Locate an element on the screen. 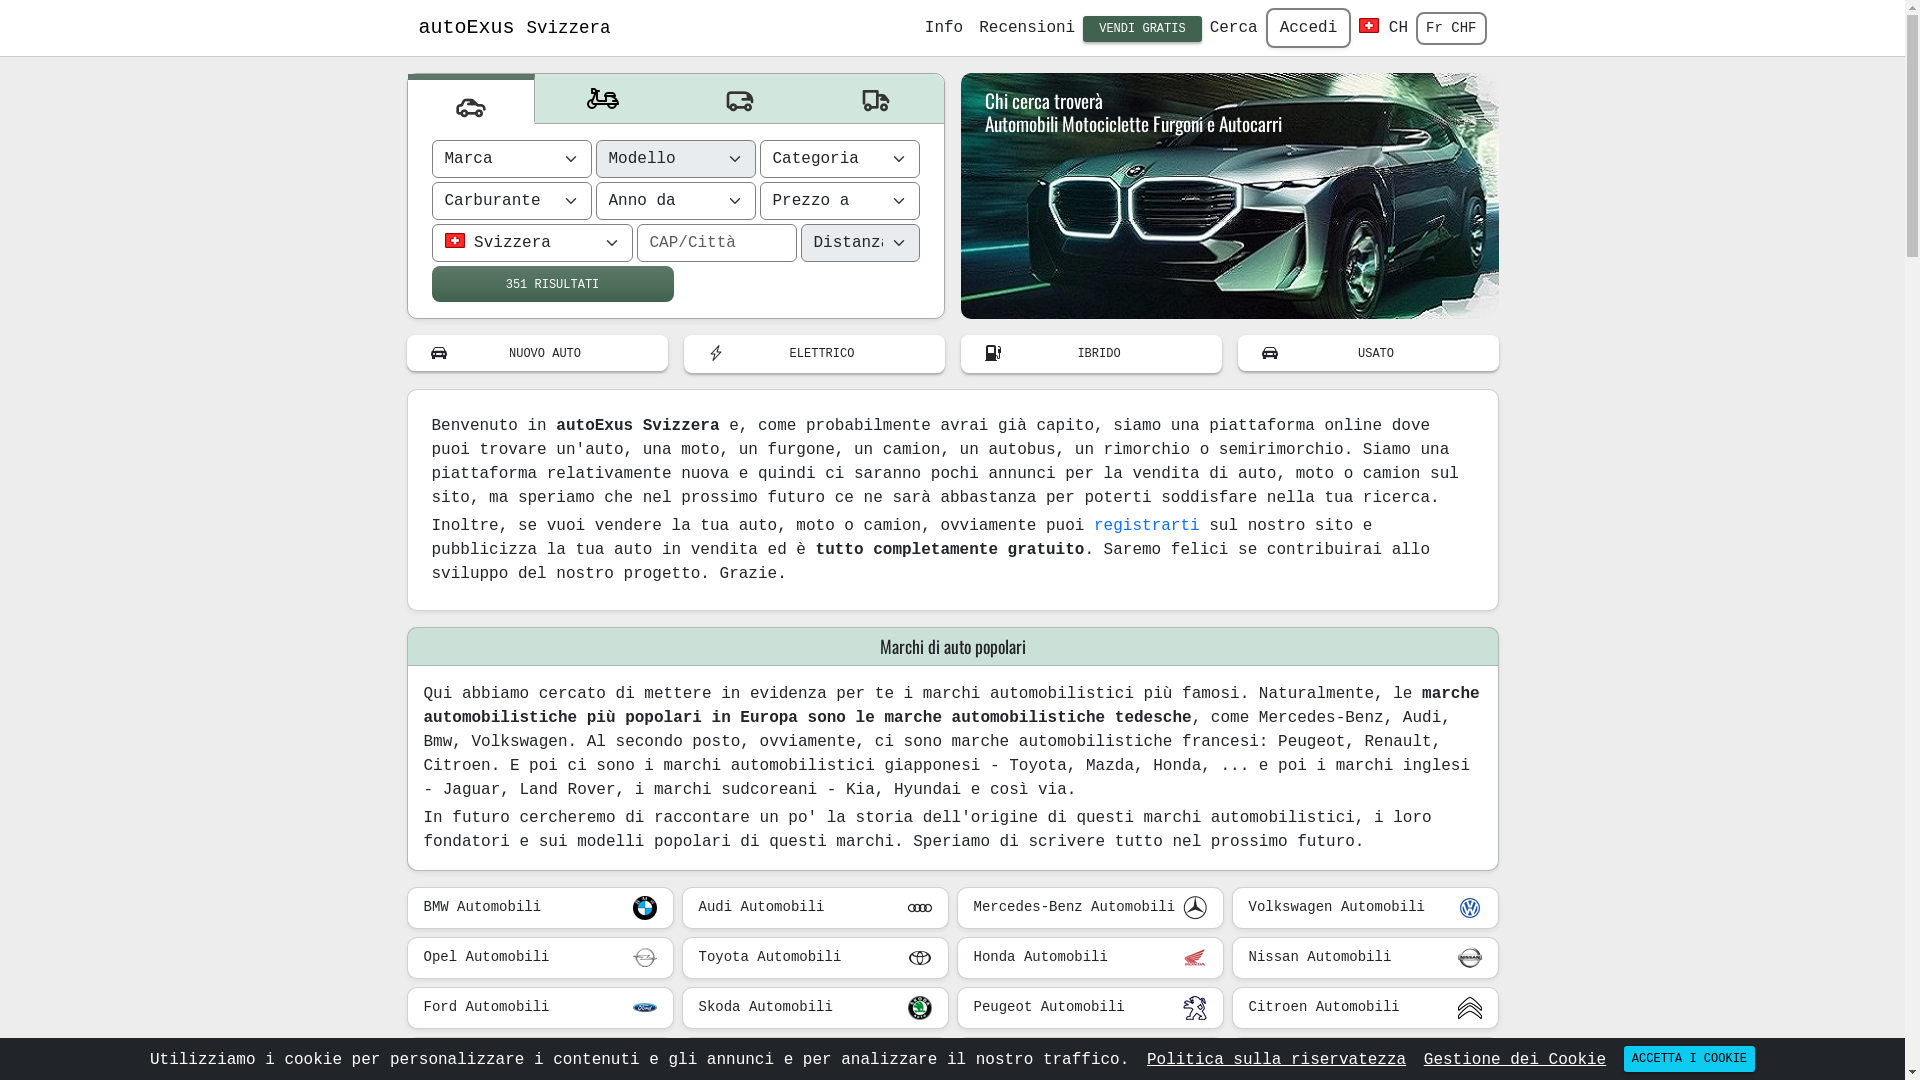  Info is located at coordinates (944, 28).